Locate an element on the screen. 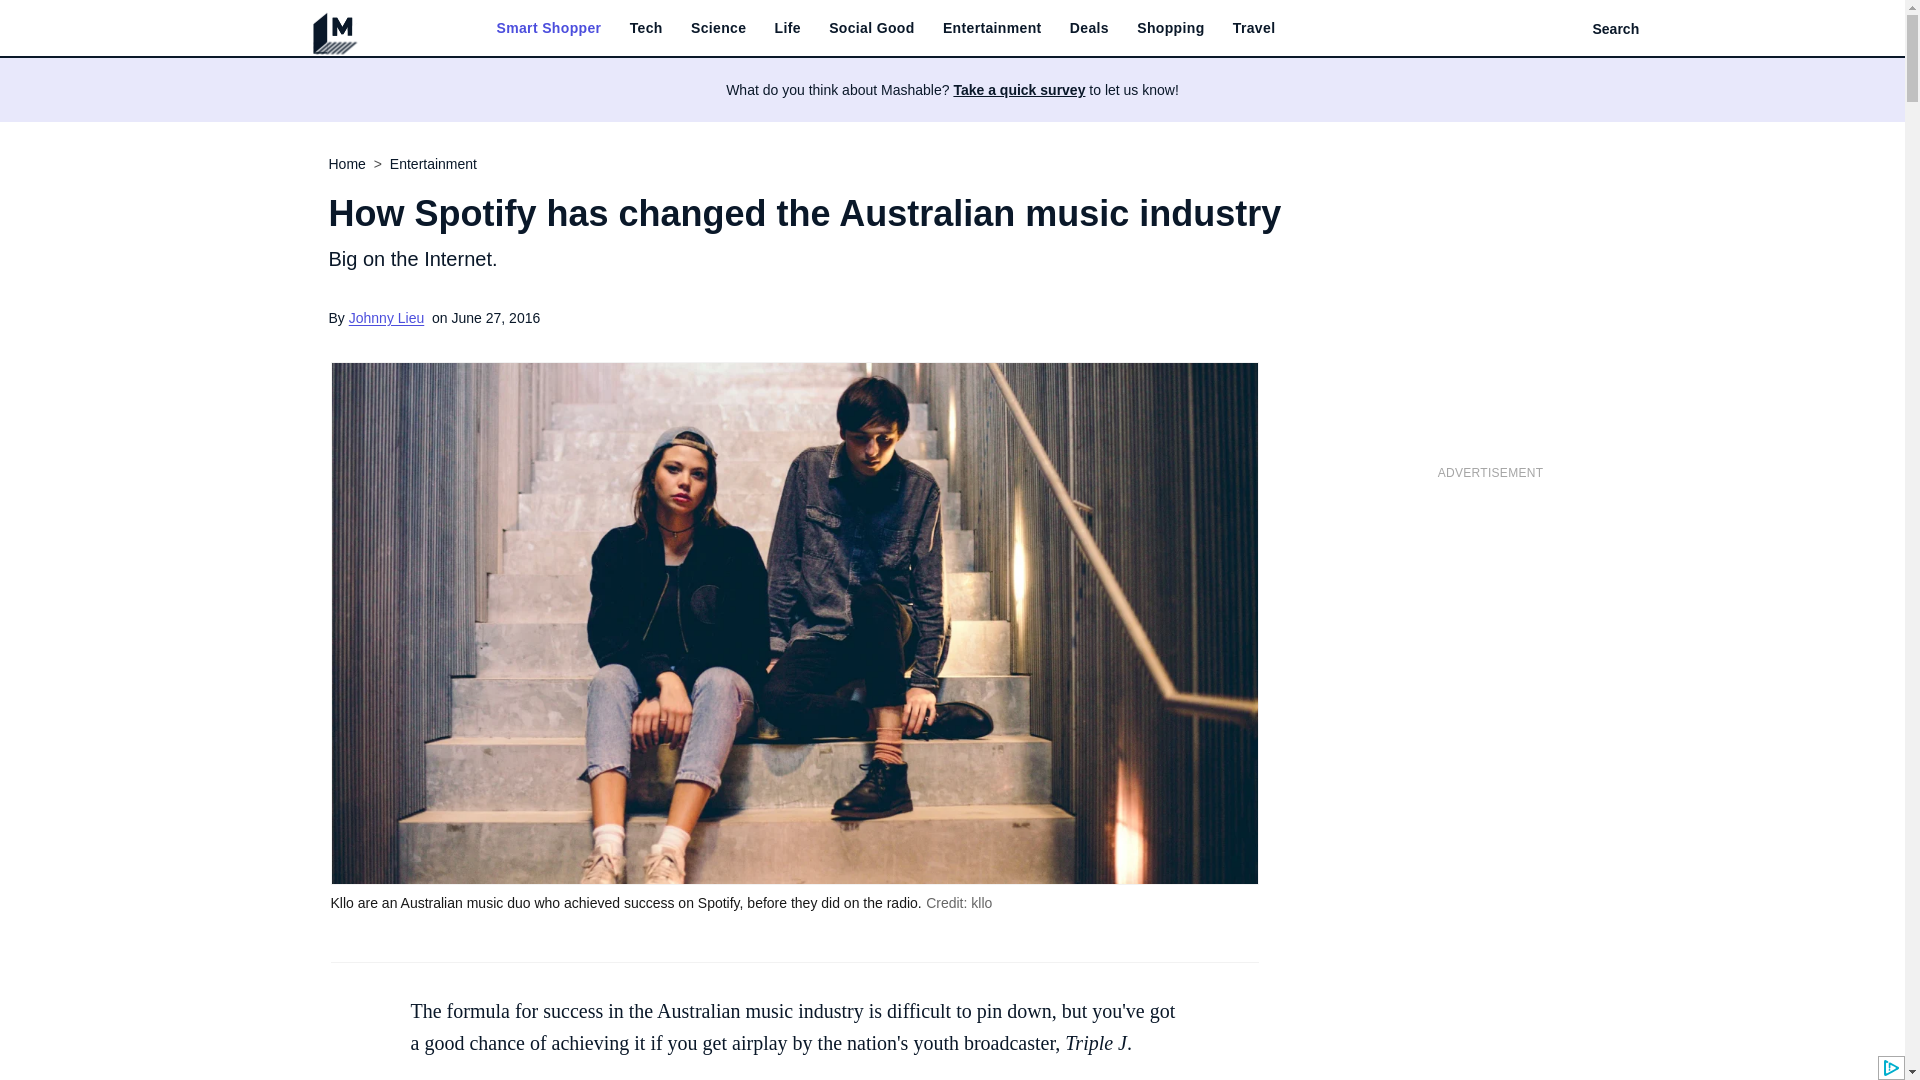 This screenshot has height=1080, width=1920. Science is located at coordinates (718, 28).